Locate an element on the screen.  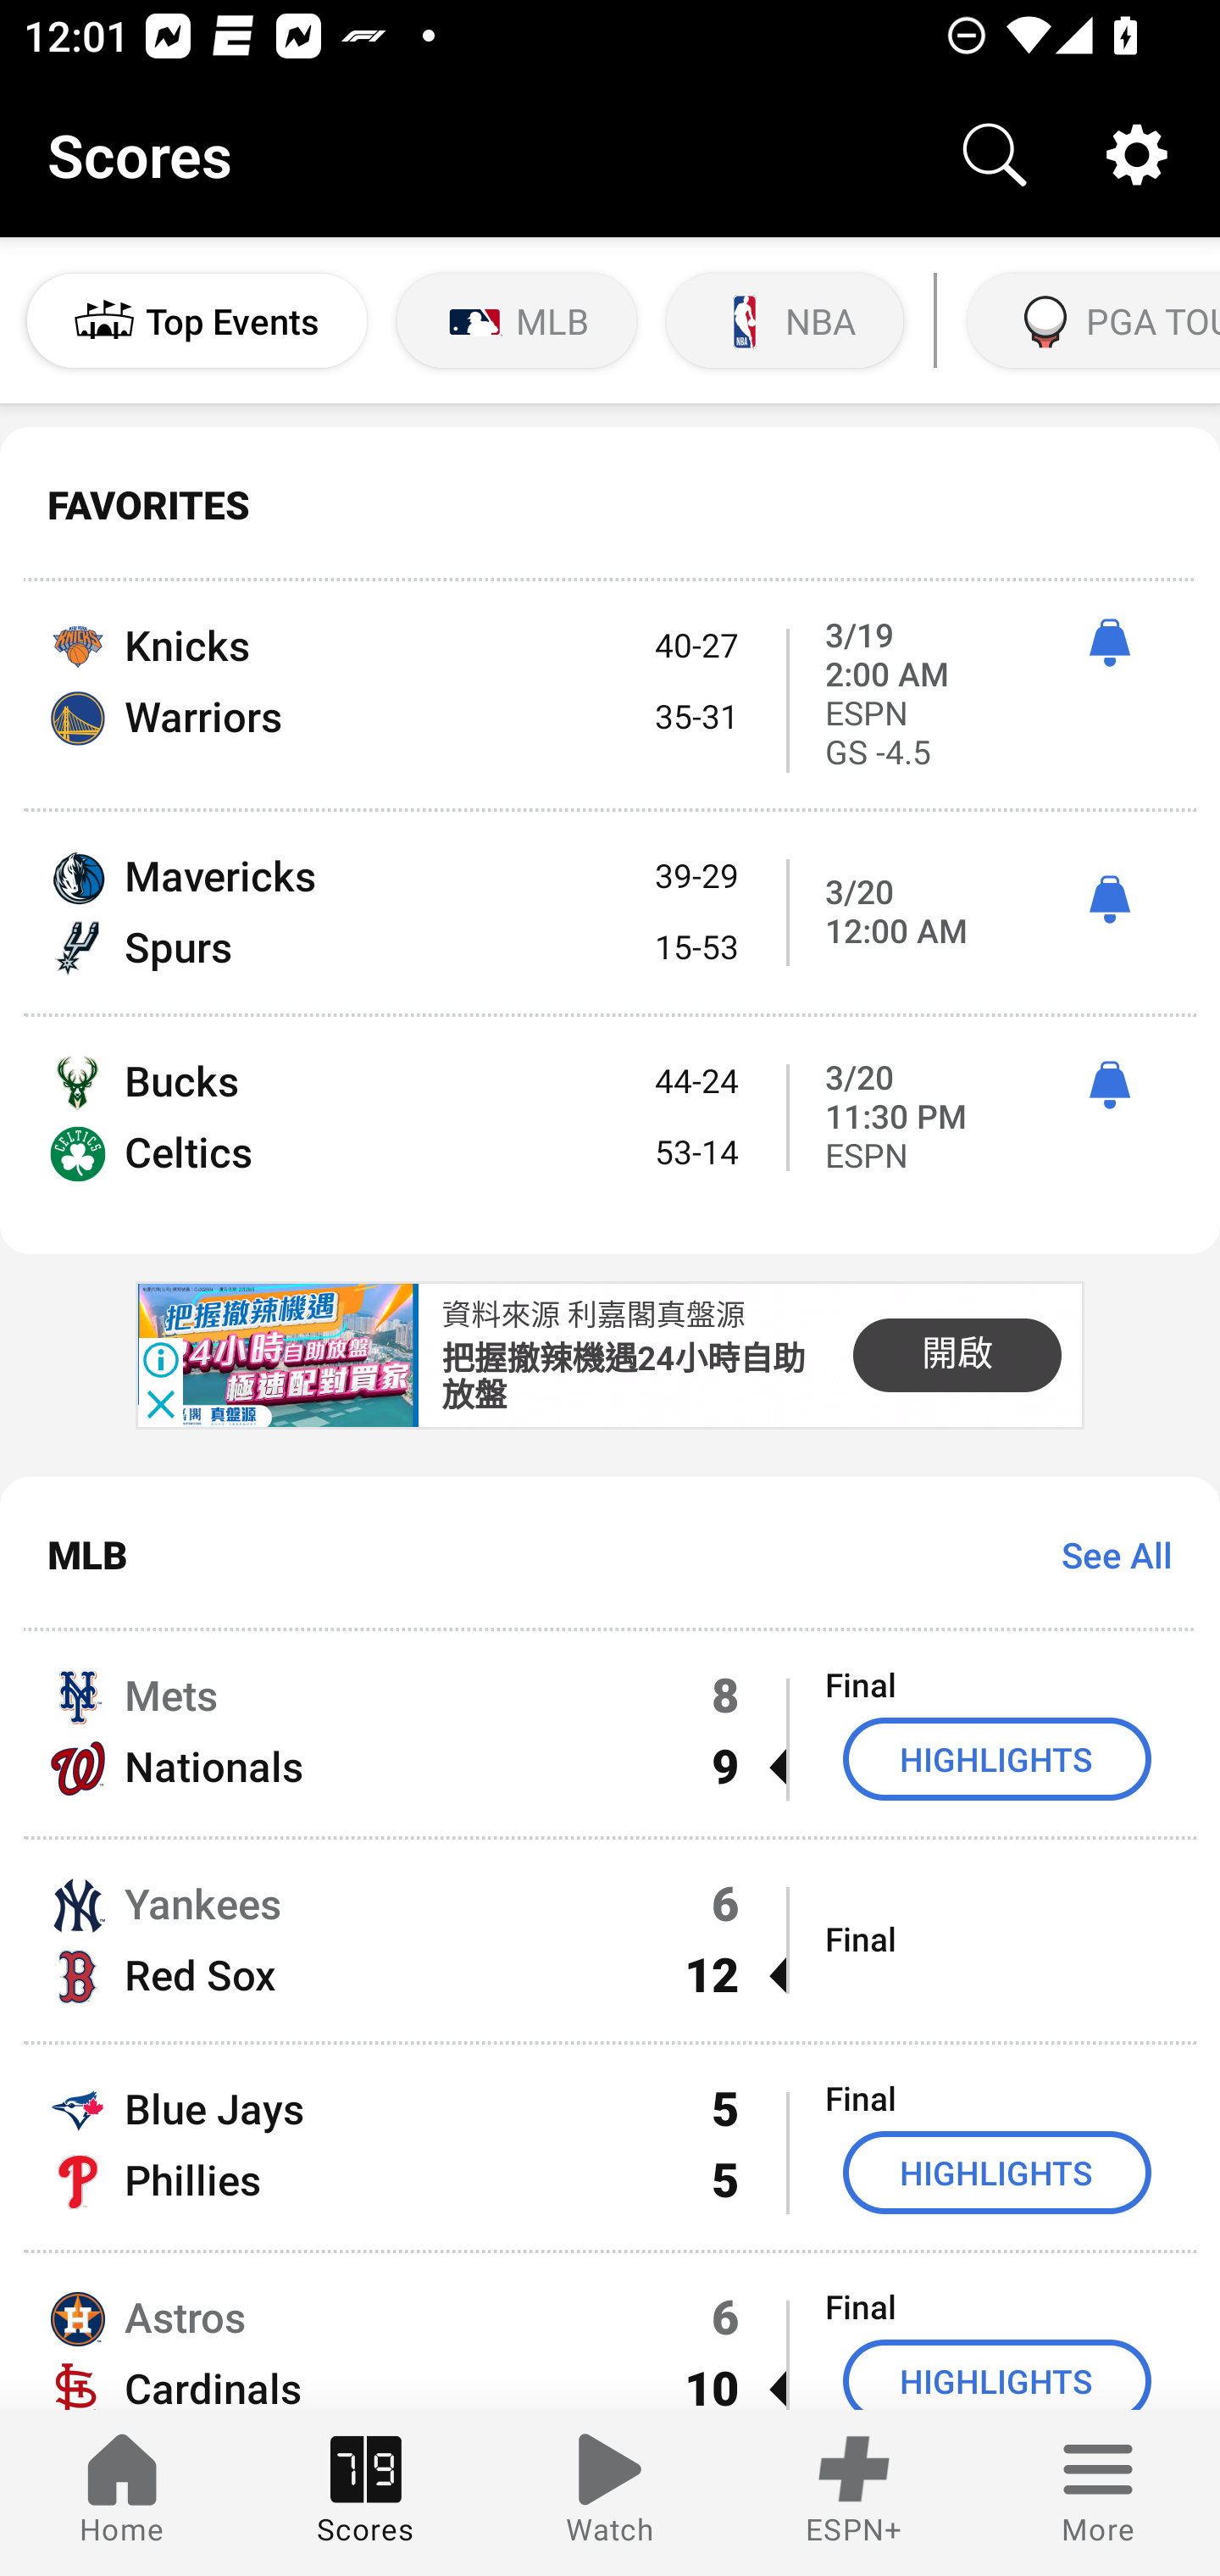
Settings is located at coordinates (1137, 154).